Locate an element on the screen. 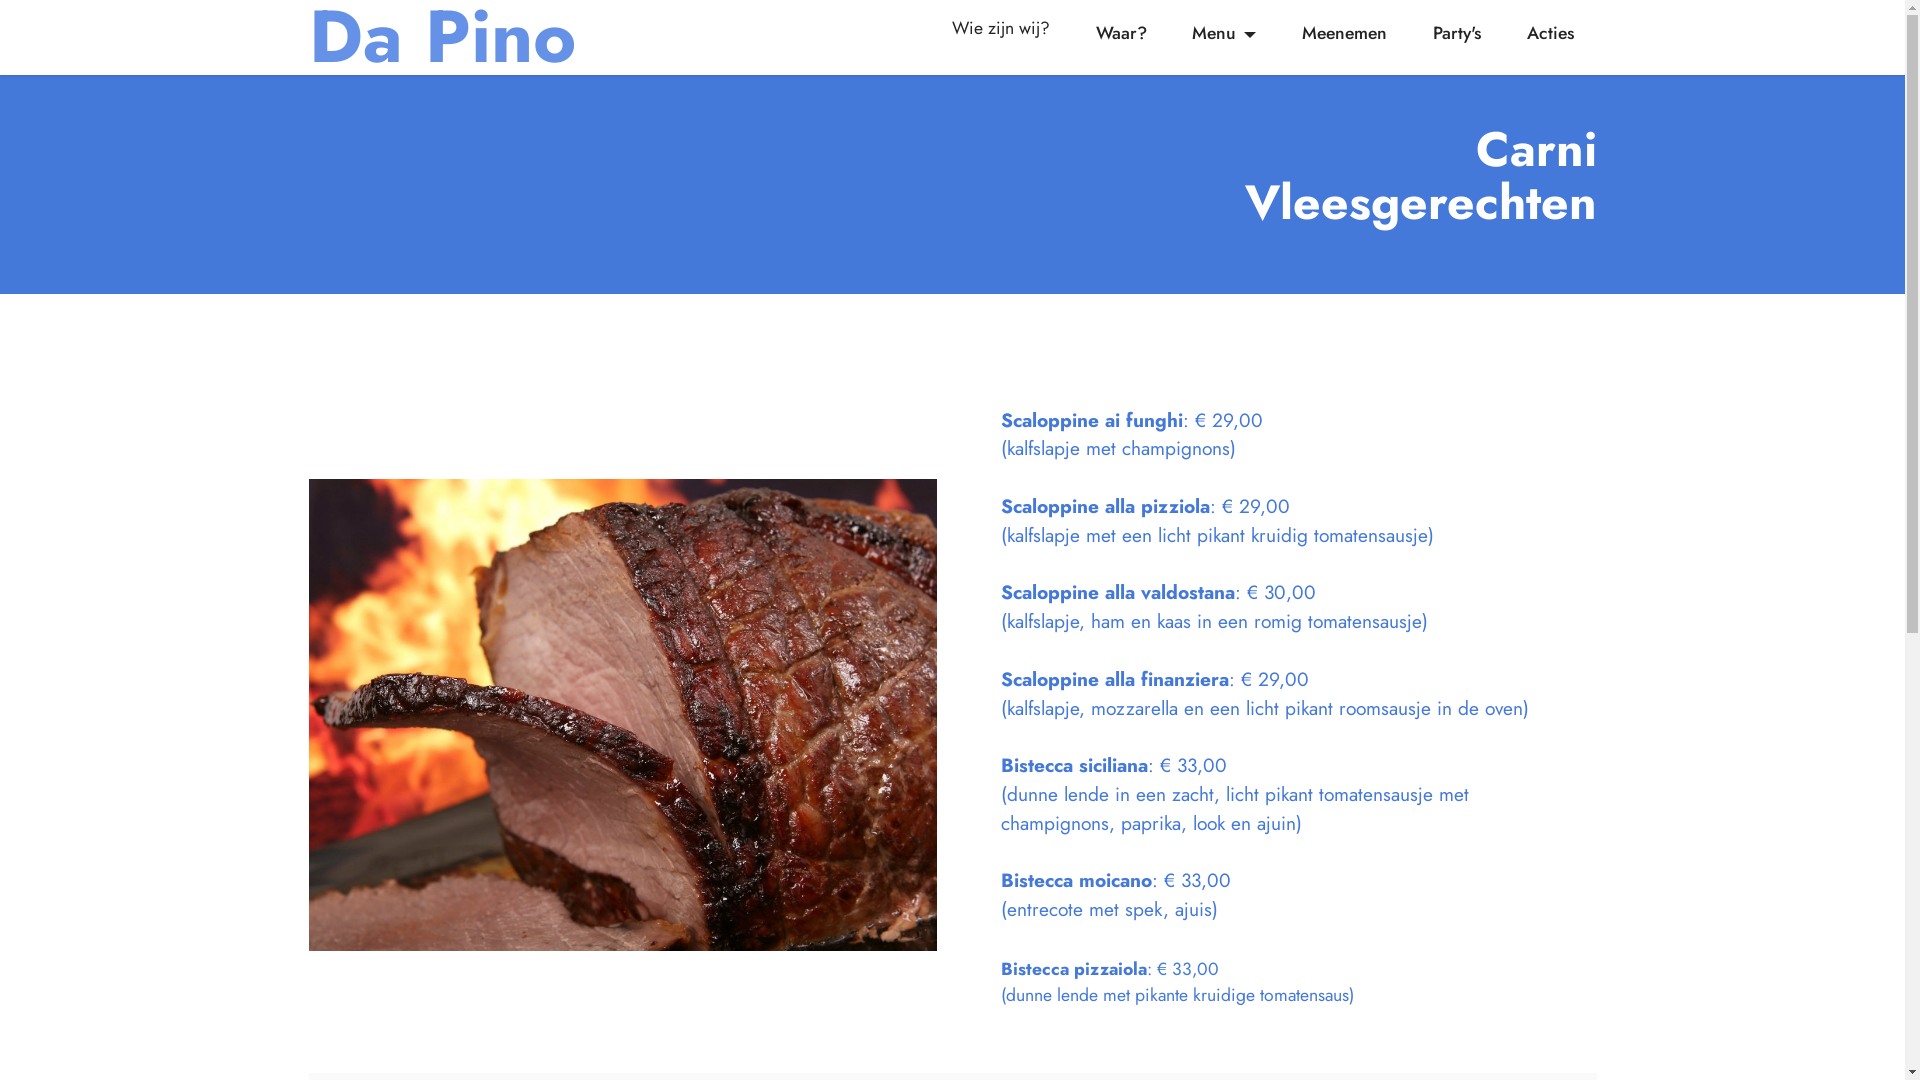 This screenshot has height=1080, width=1920. Meenemen is located at coordinates (1345, 33).